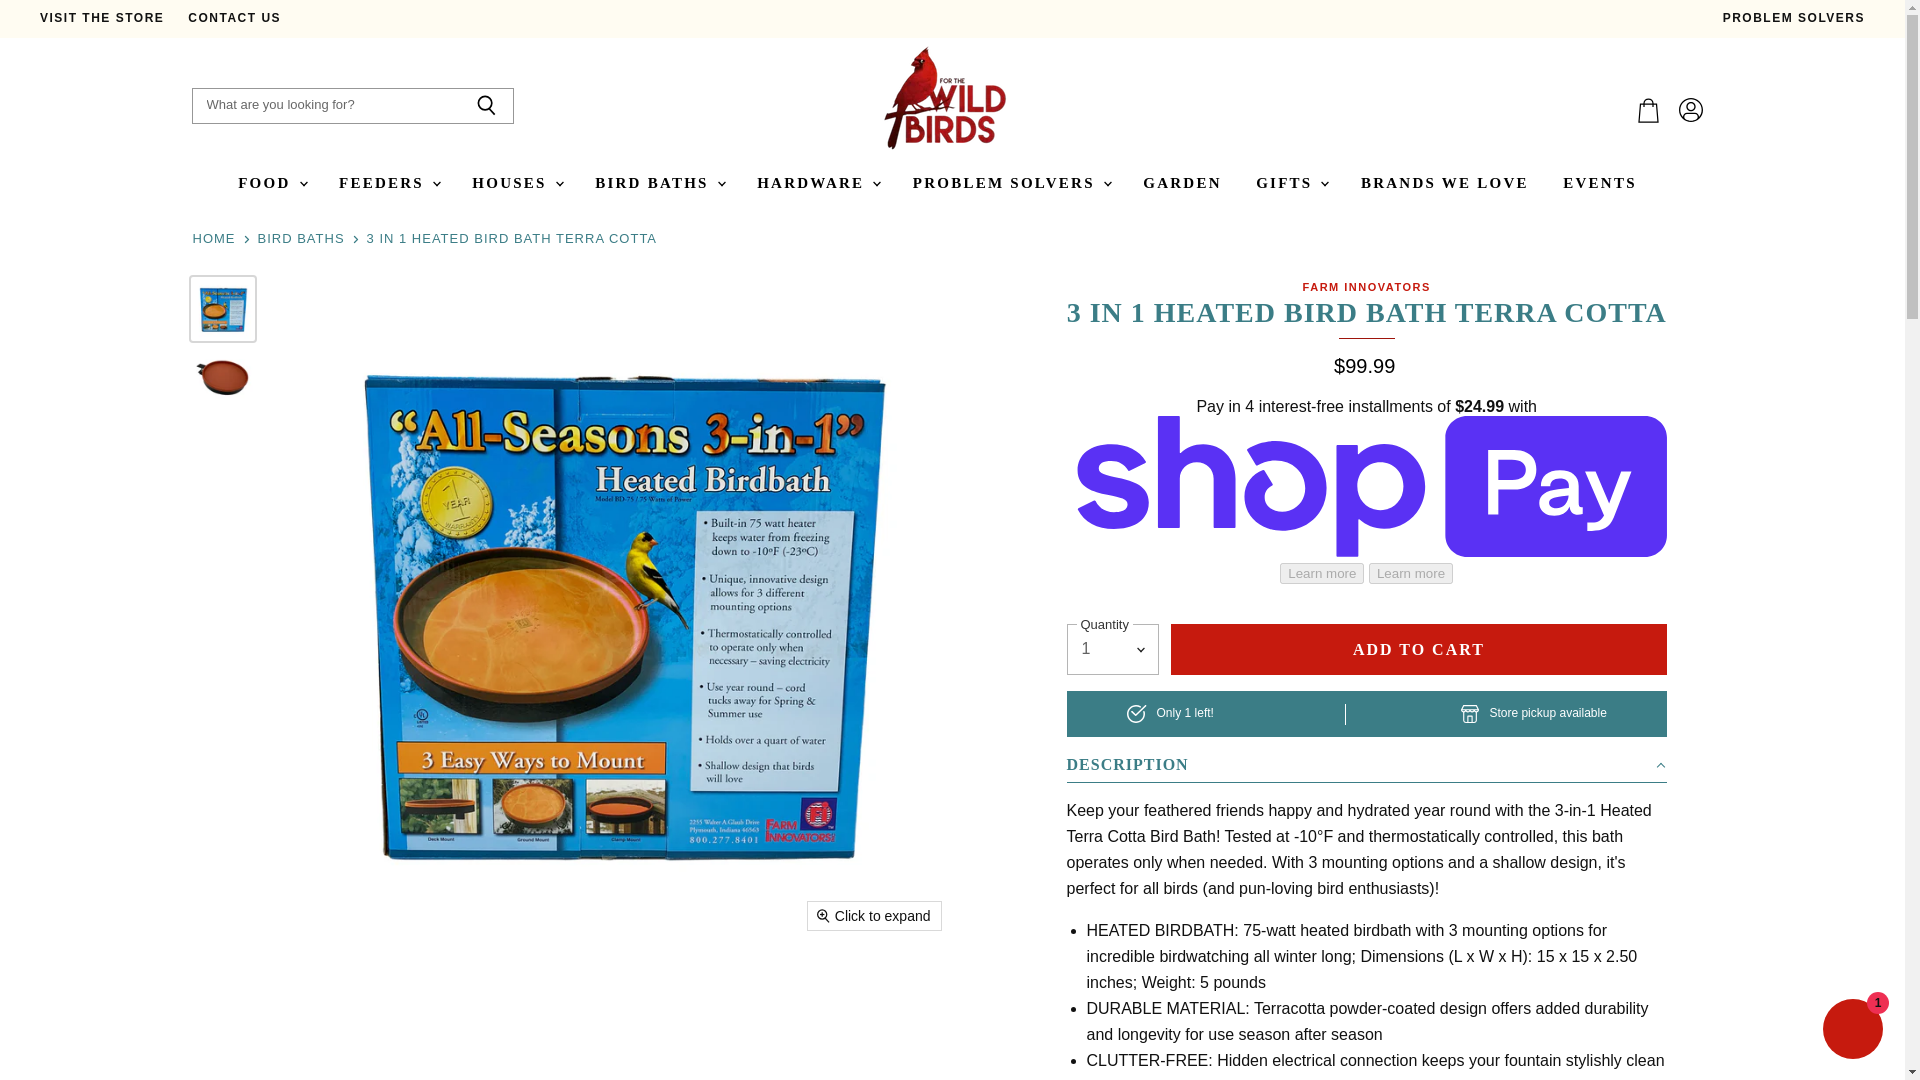  I want to click on View cart, so click(1648, 110).